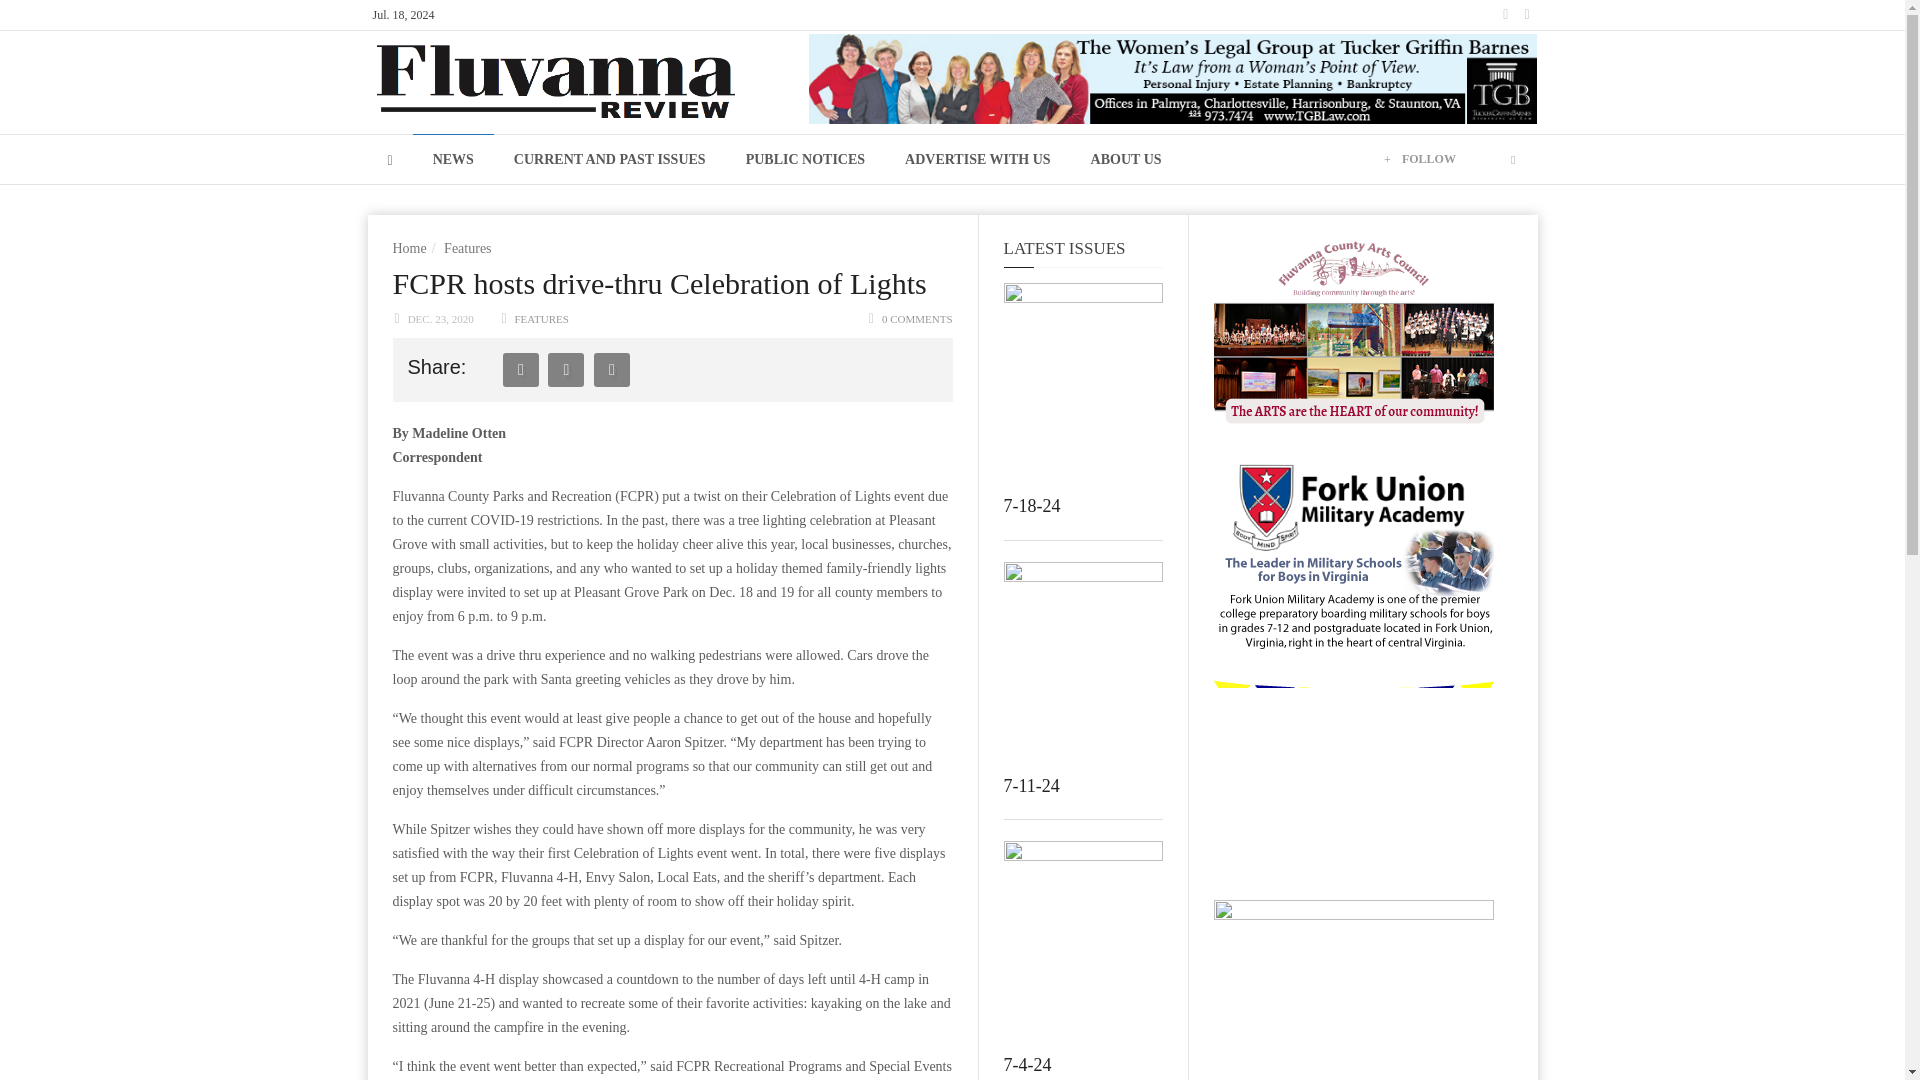  Describe the element at coordinates (541, 319) in the screenshot. I see `View all posts in Features` at that location.